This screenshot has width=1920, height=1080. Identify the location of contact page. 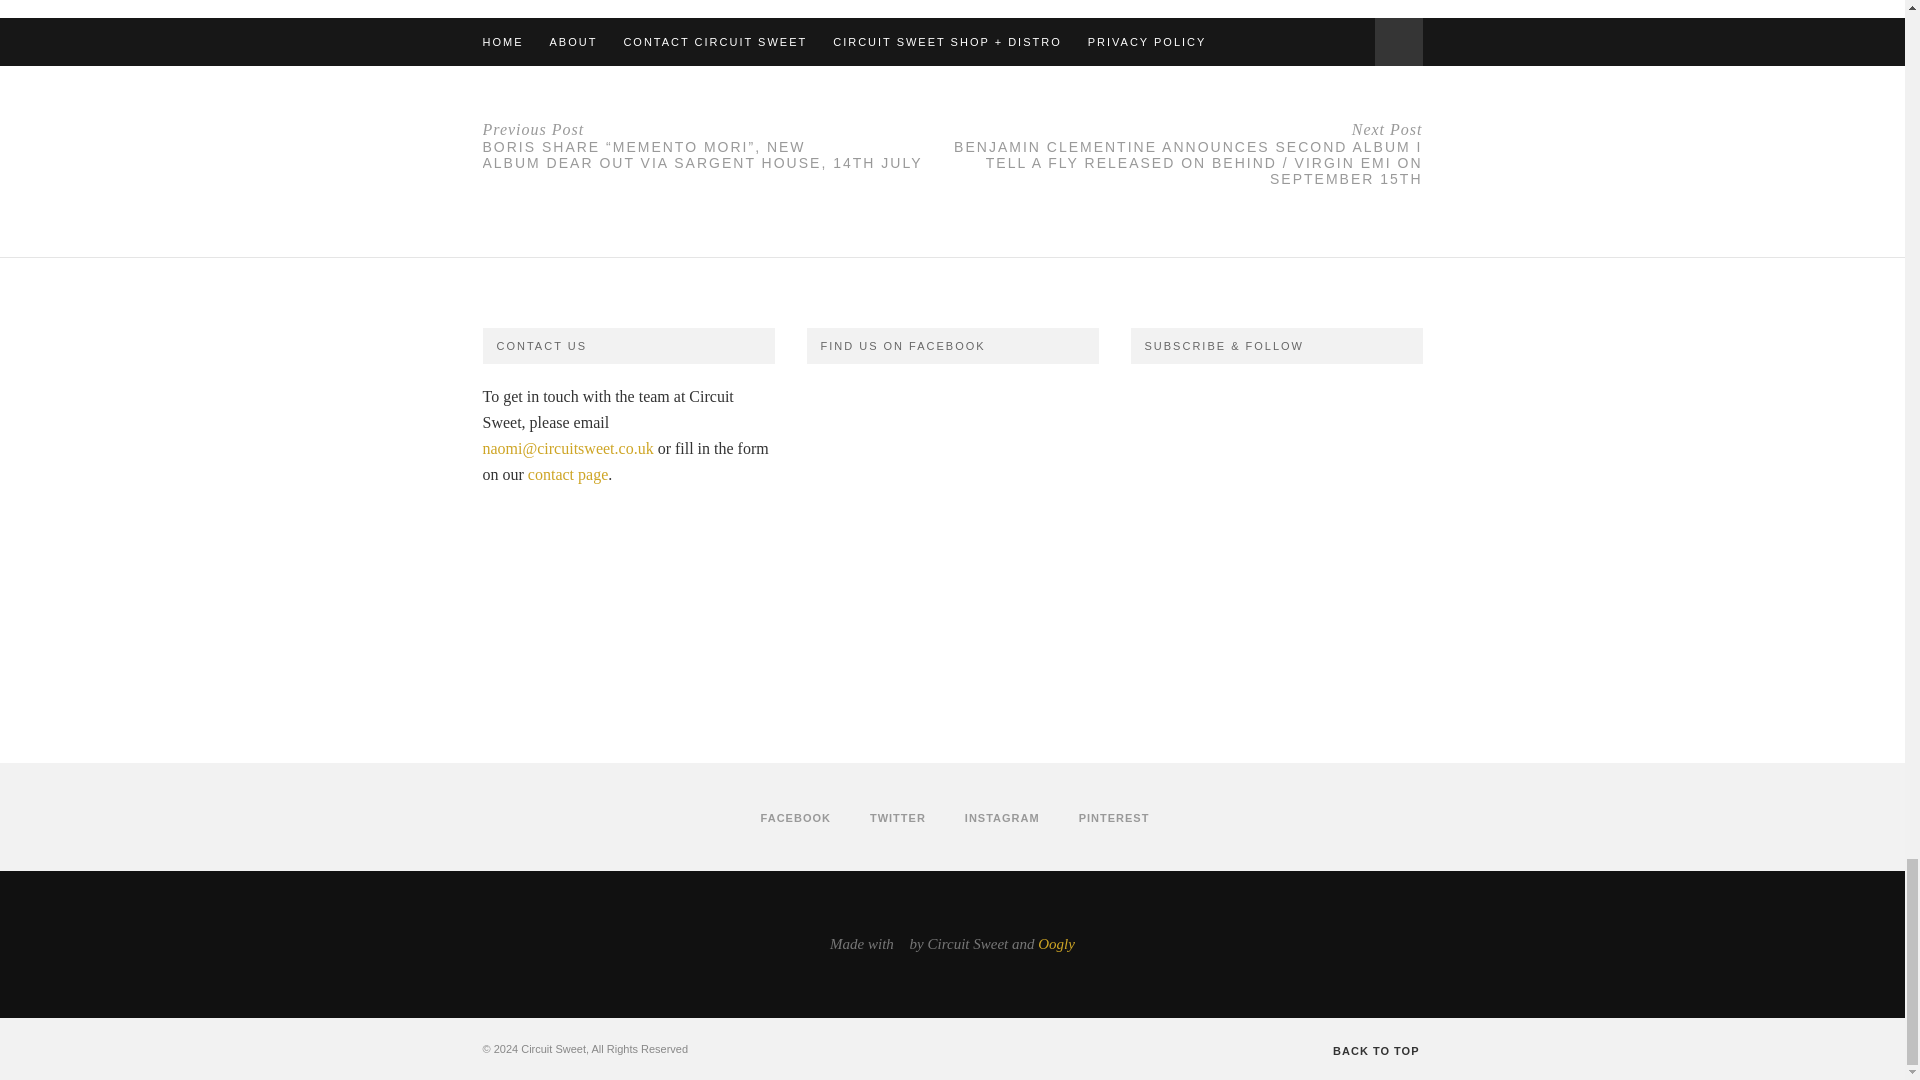
(568, 474).